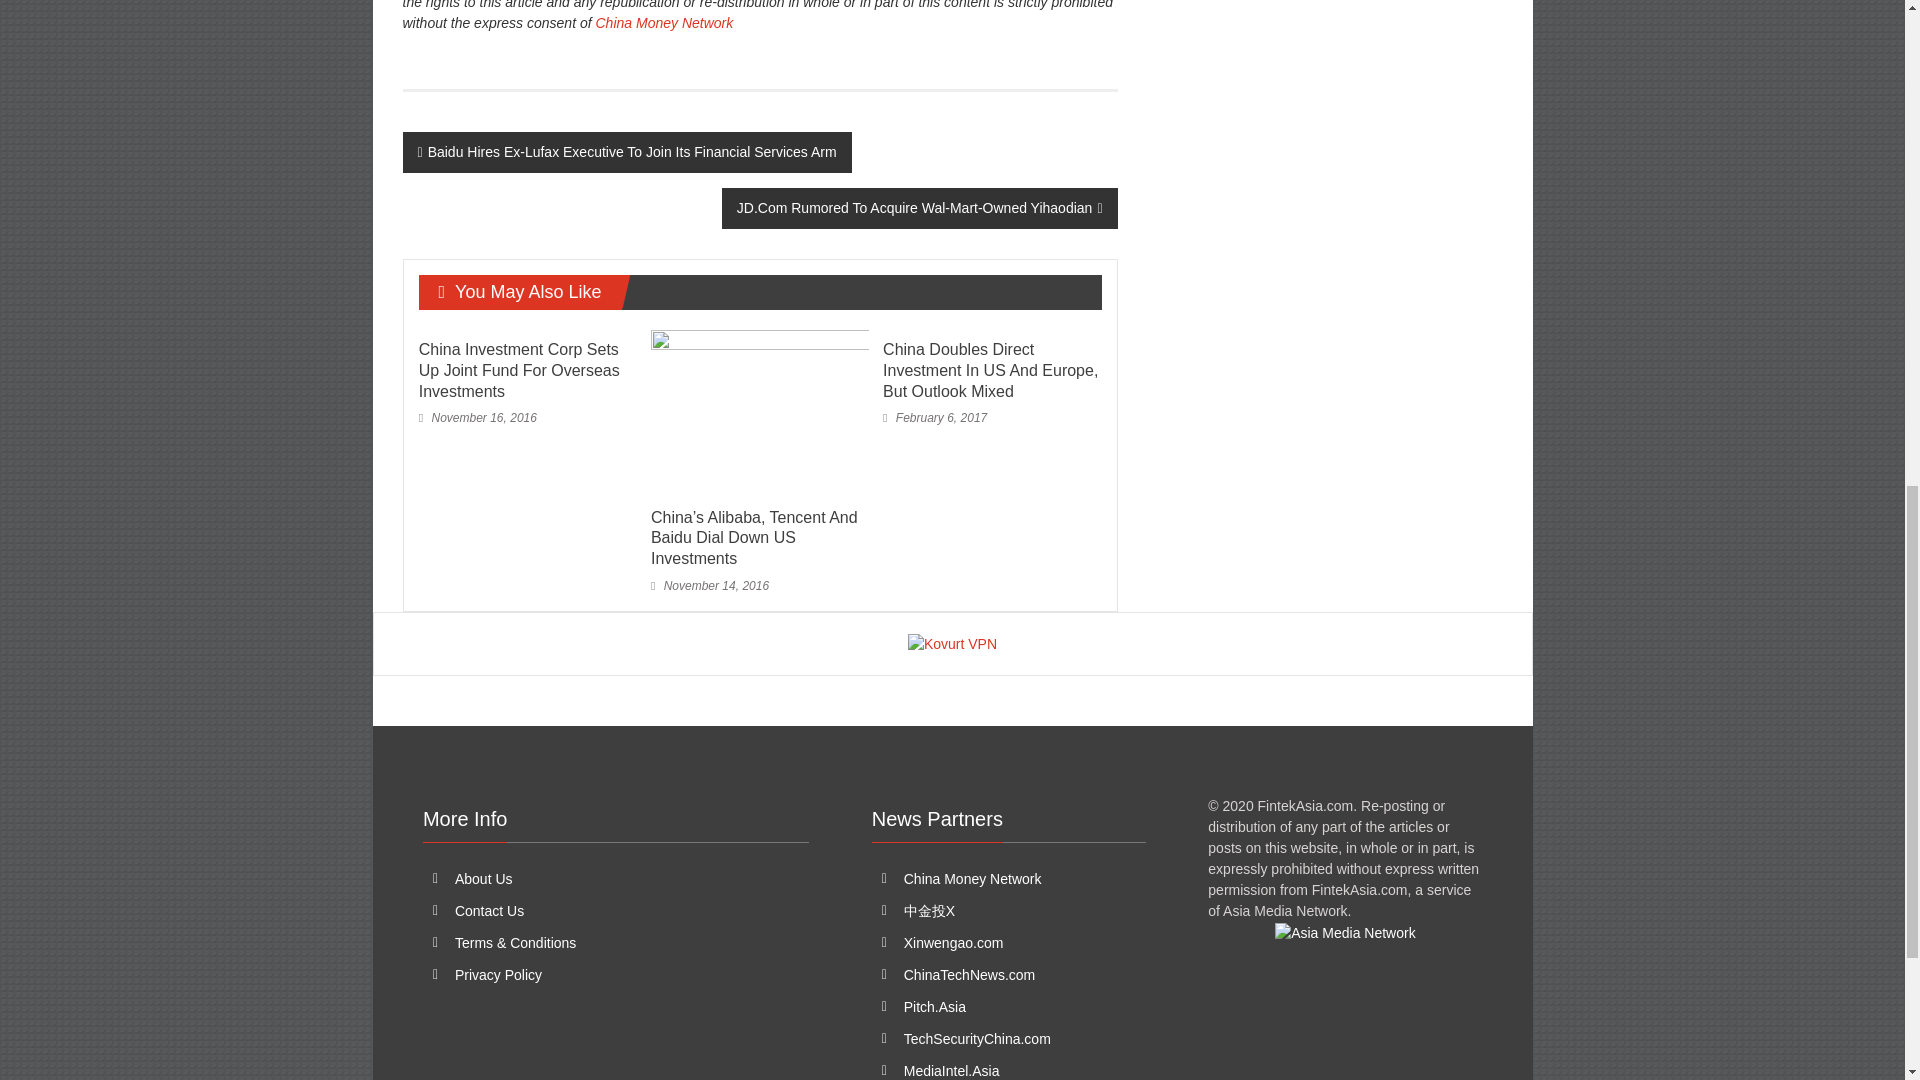 The height and width of the screenshot is (1080, 1920). I want to click on China Money Network, so click(973, 878).